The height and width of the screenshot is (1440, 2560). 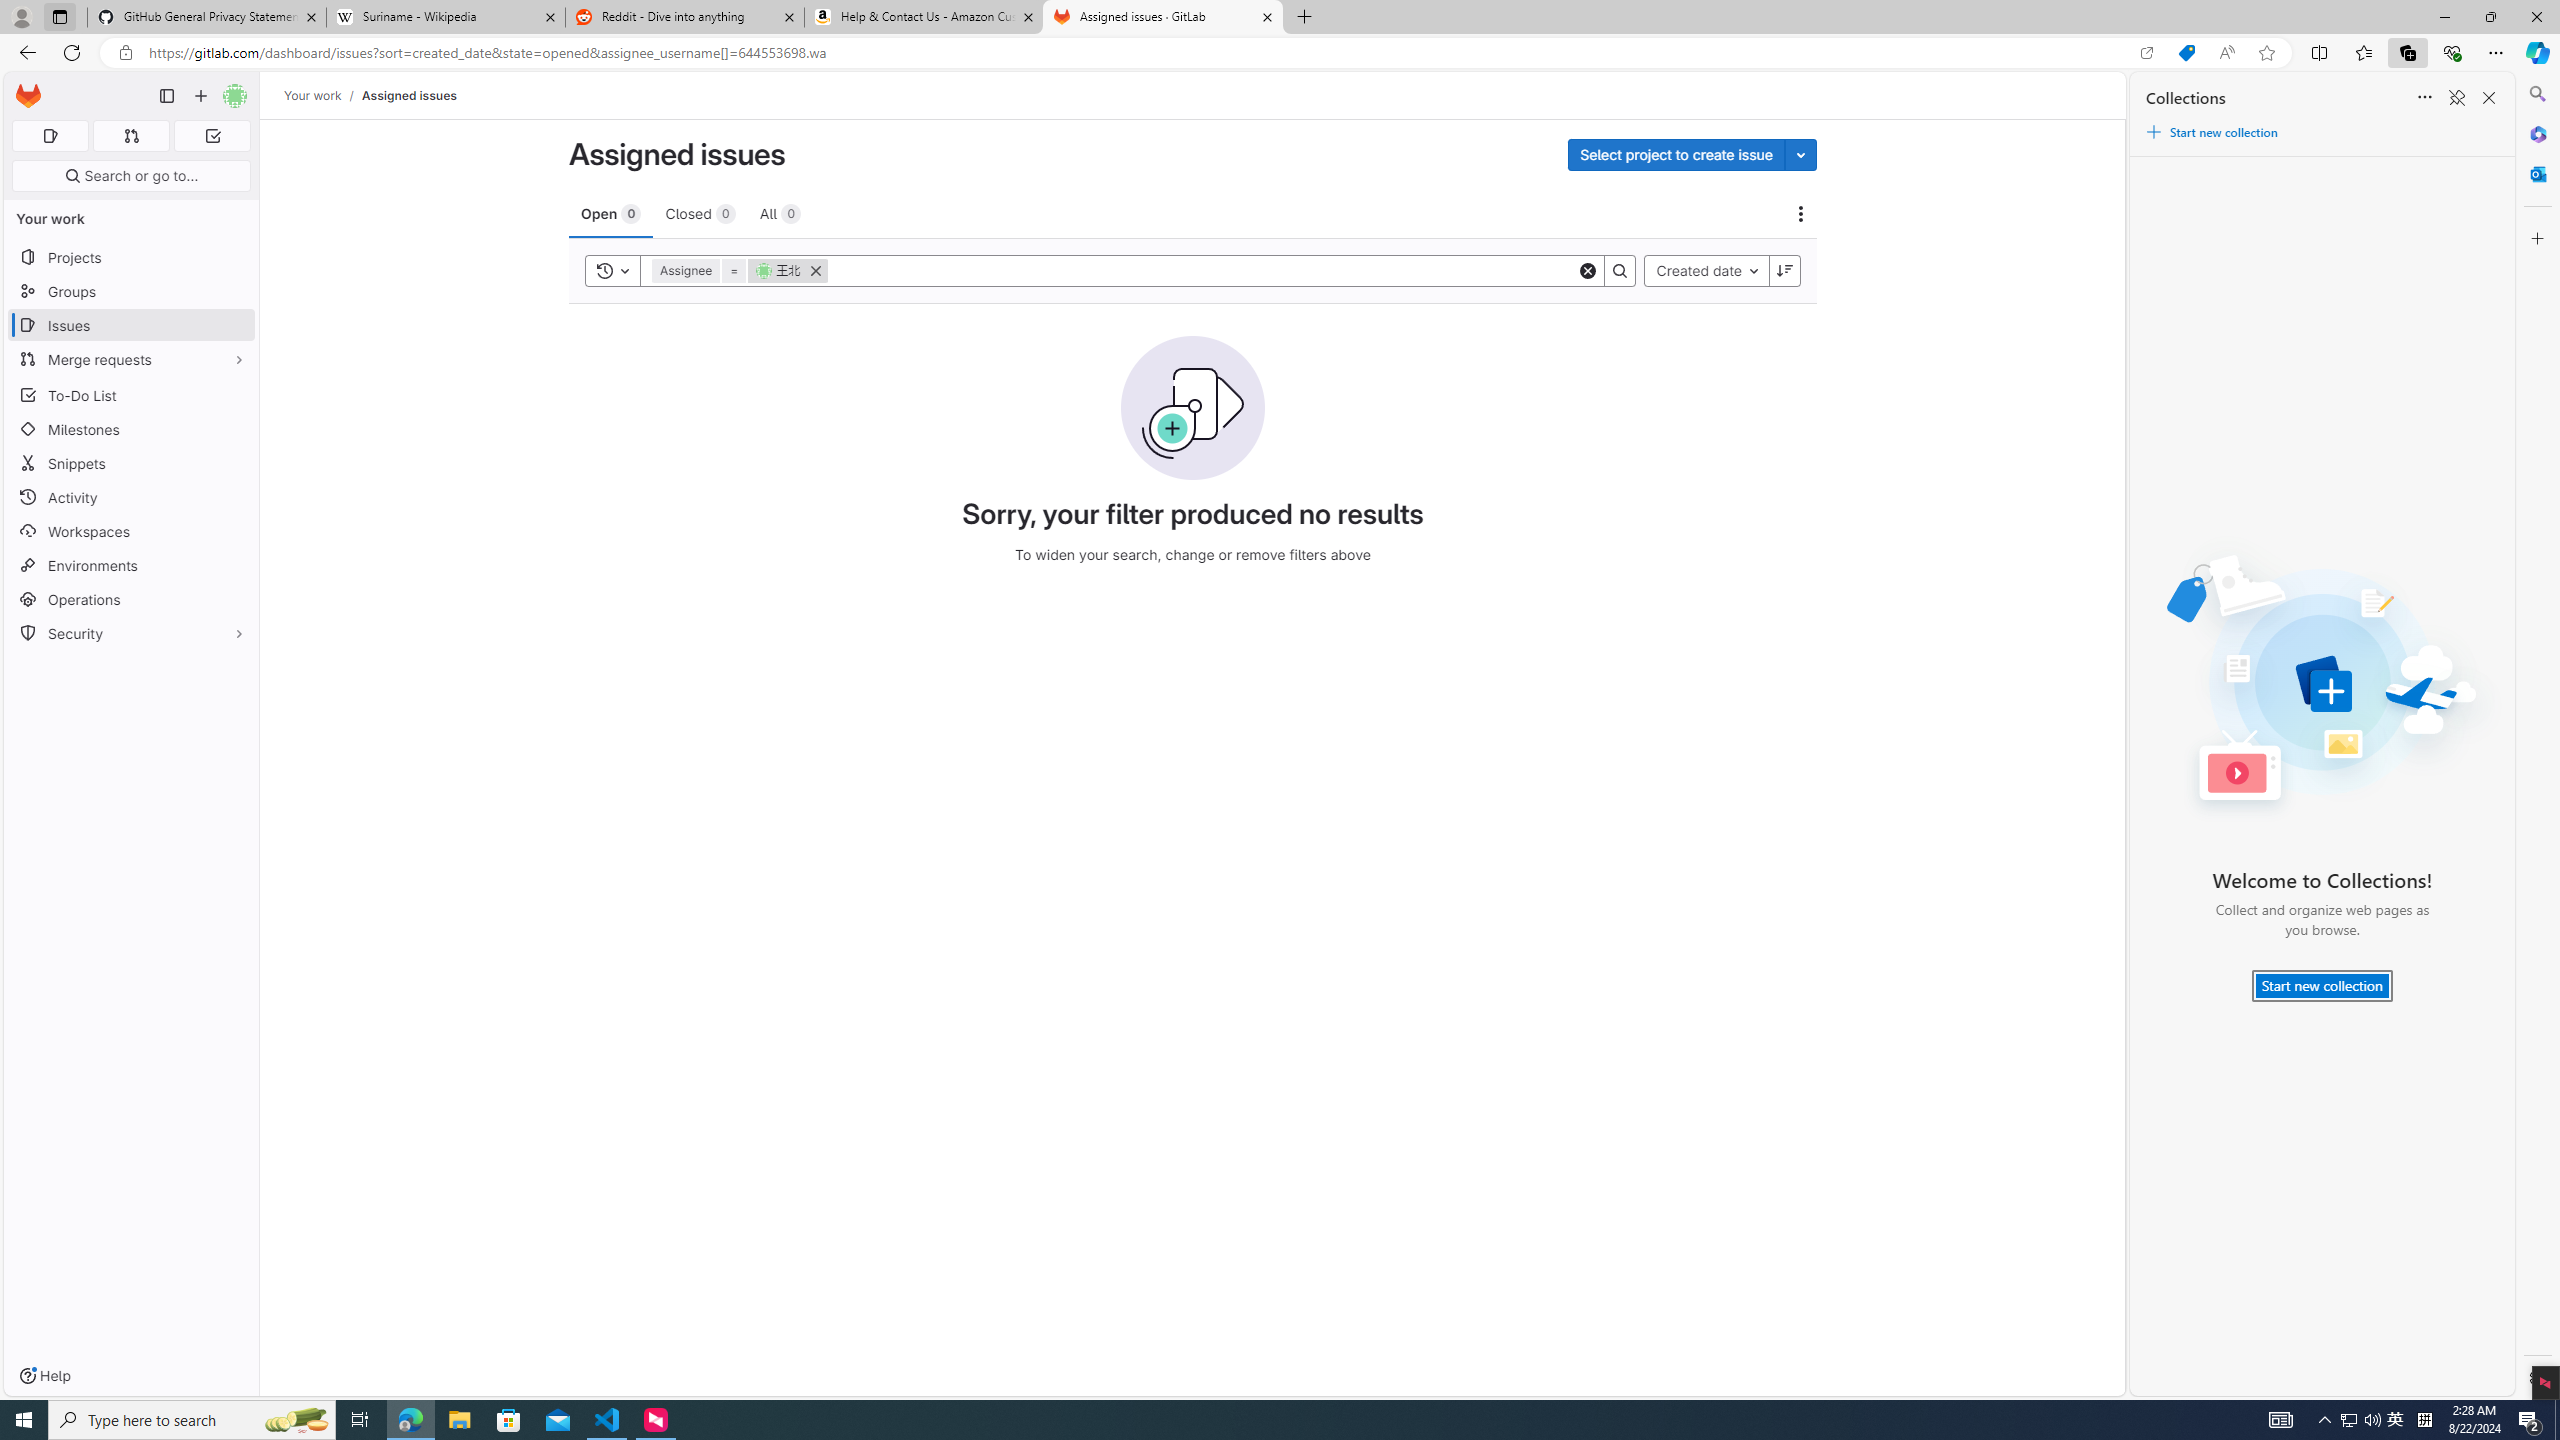 What do you see at coordinates (132, 358) in the screenshot?
I see `Merge requests` at bounding box center [132, 358].